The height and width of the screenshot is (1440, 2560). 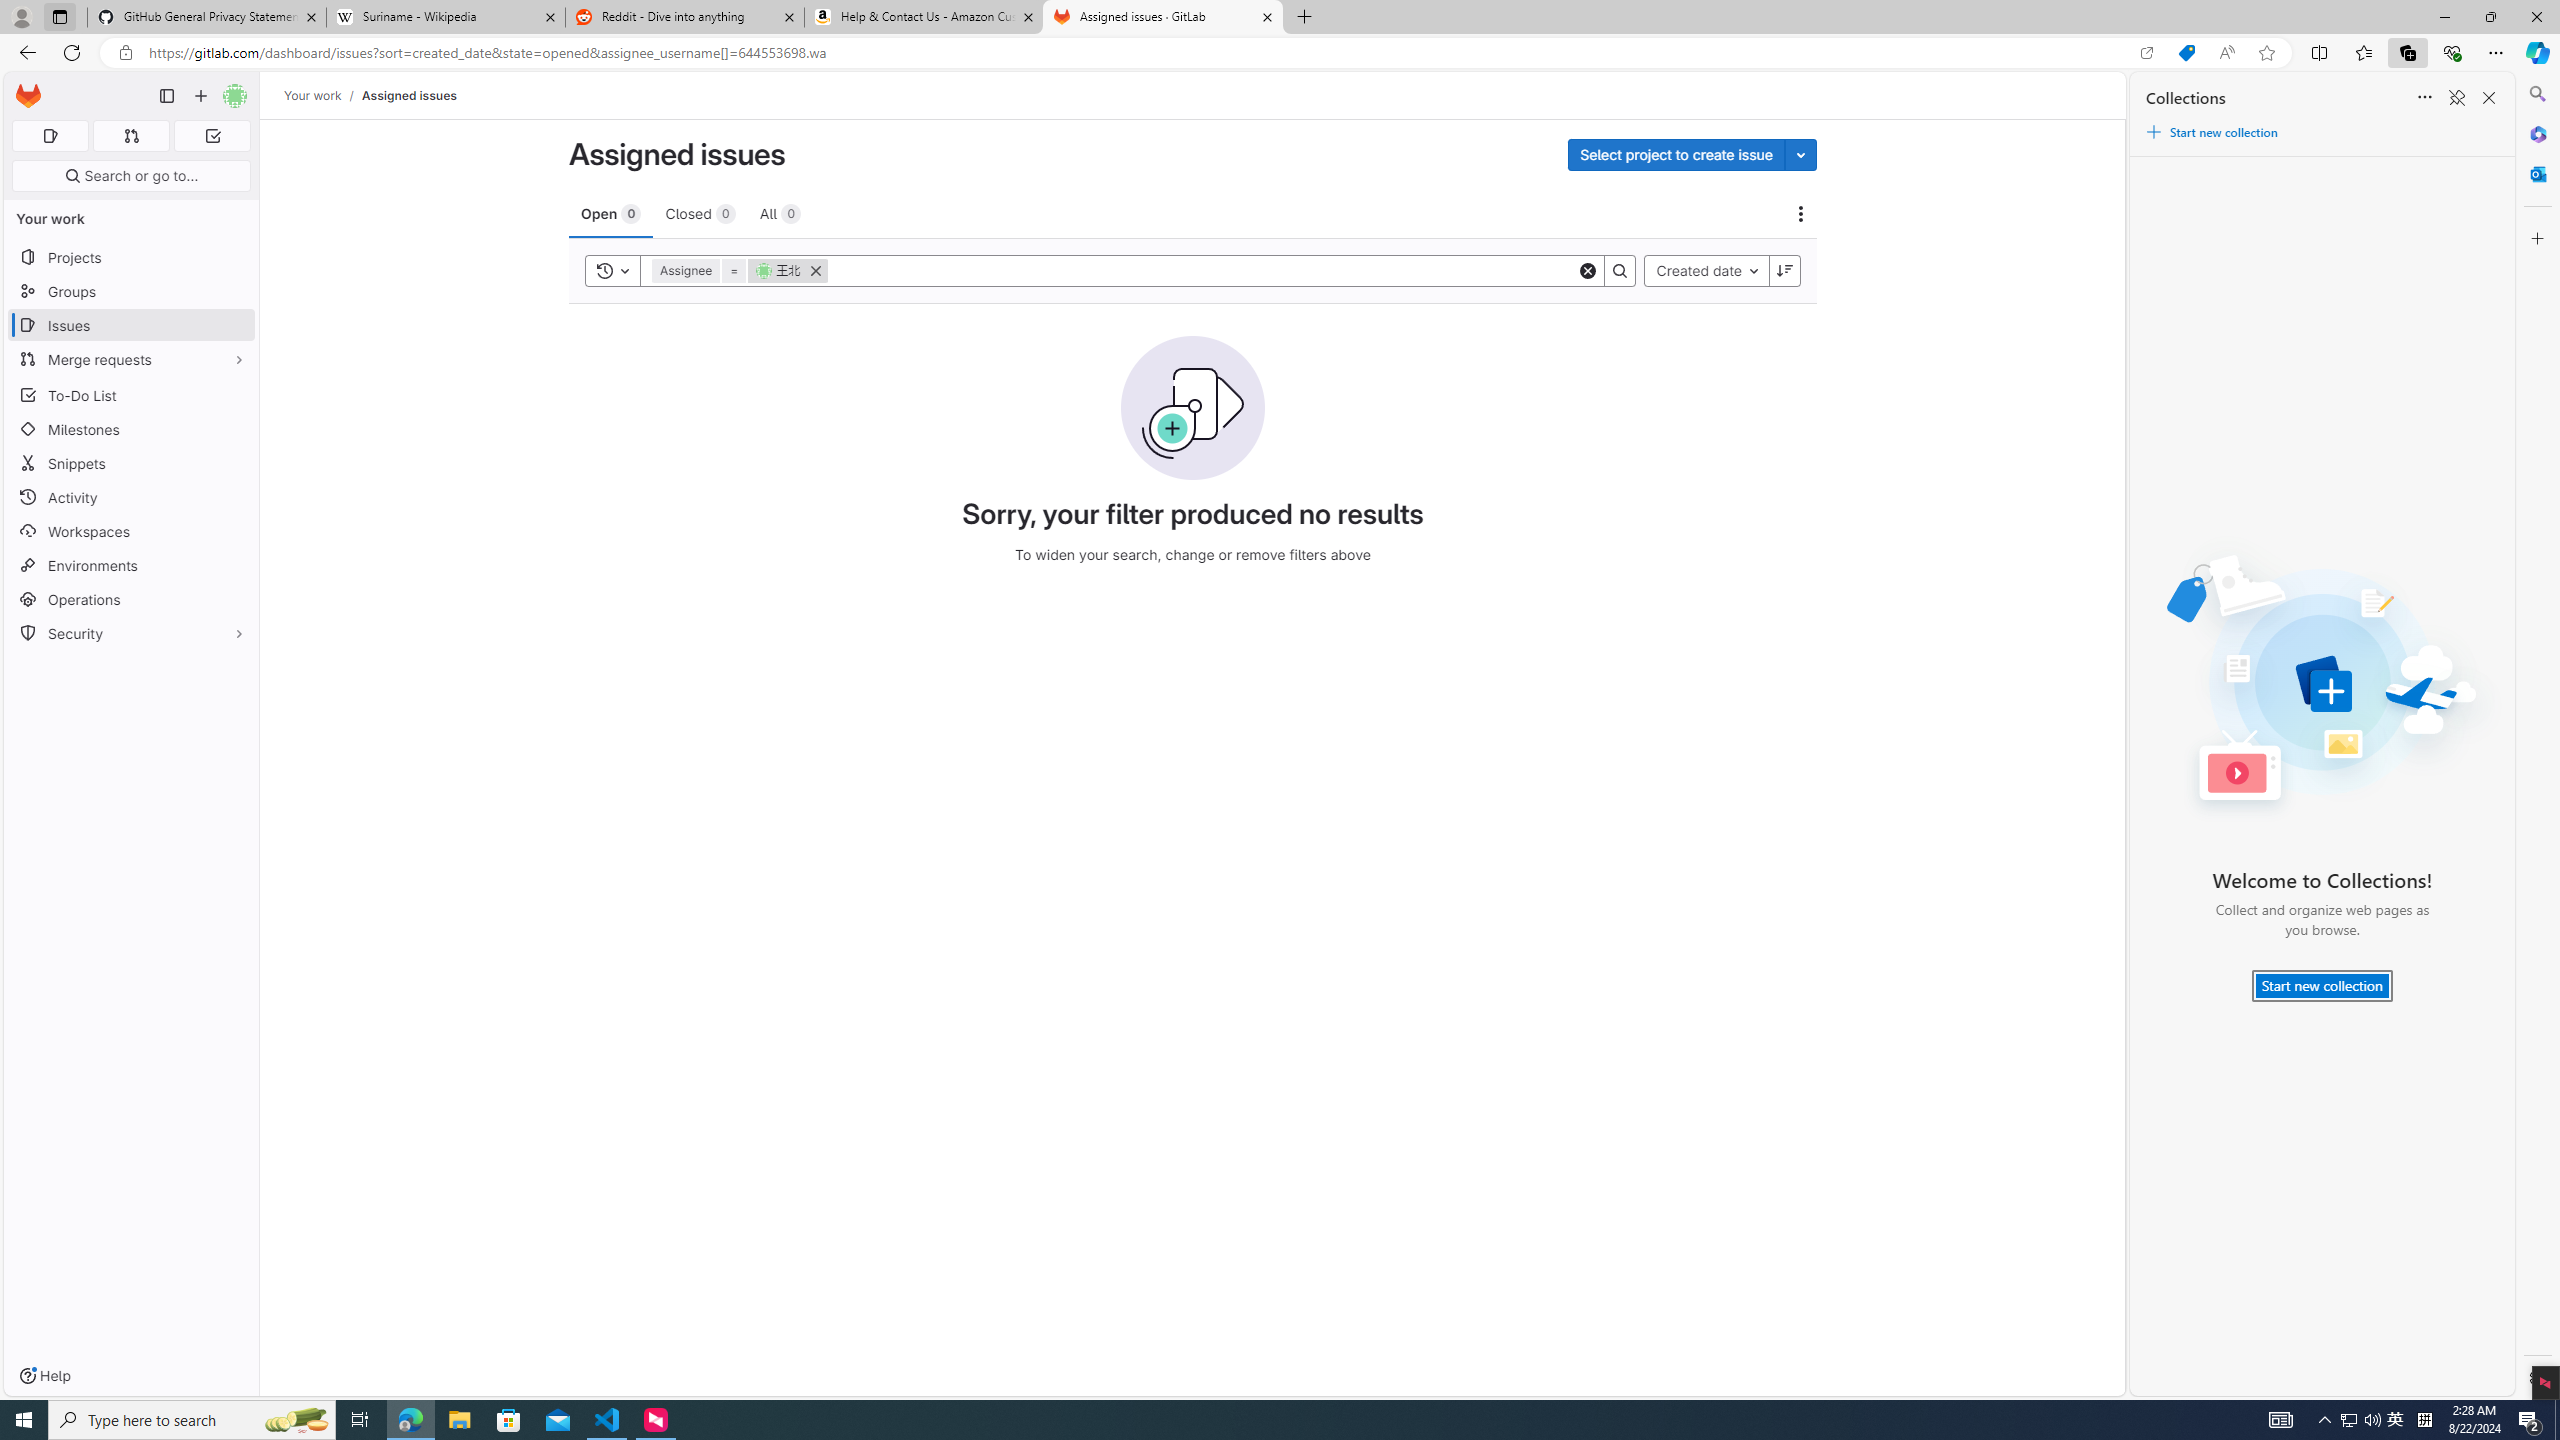 What do you see at coordinates (132, 358) in the screenshot?
I see `Merge requests` at bounding box center [132, 358].